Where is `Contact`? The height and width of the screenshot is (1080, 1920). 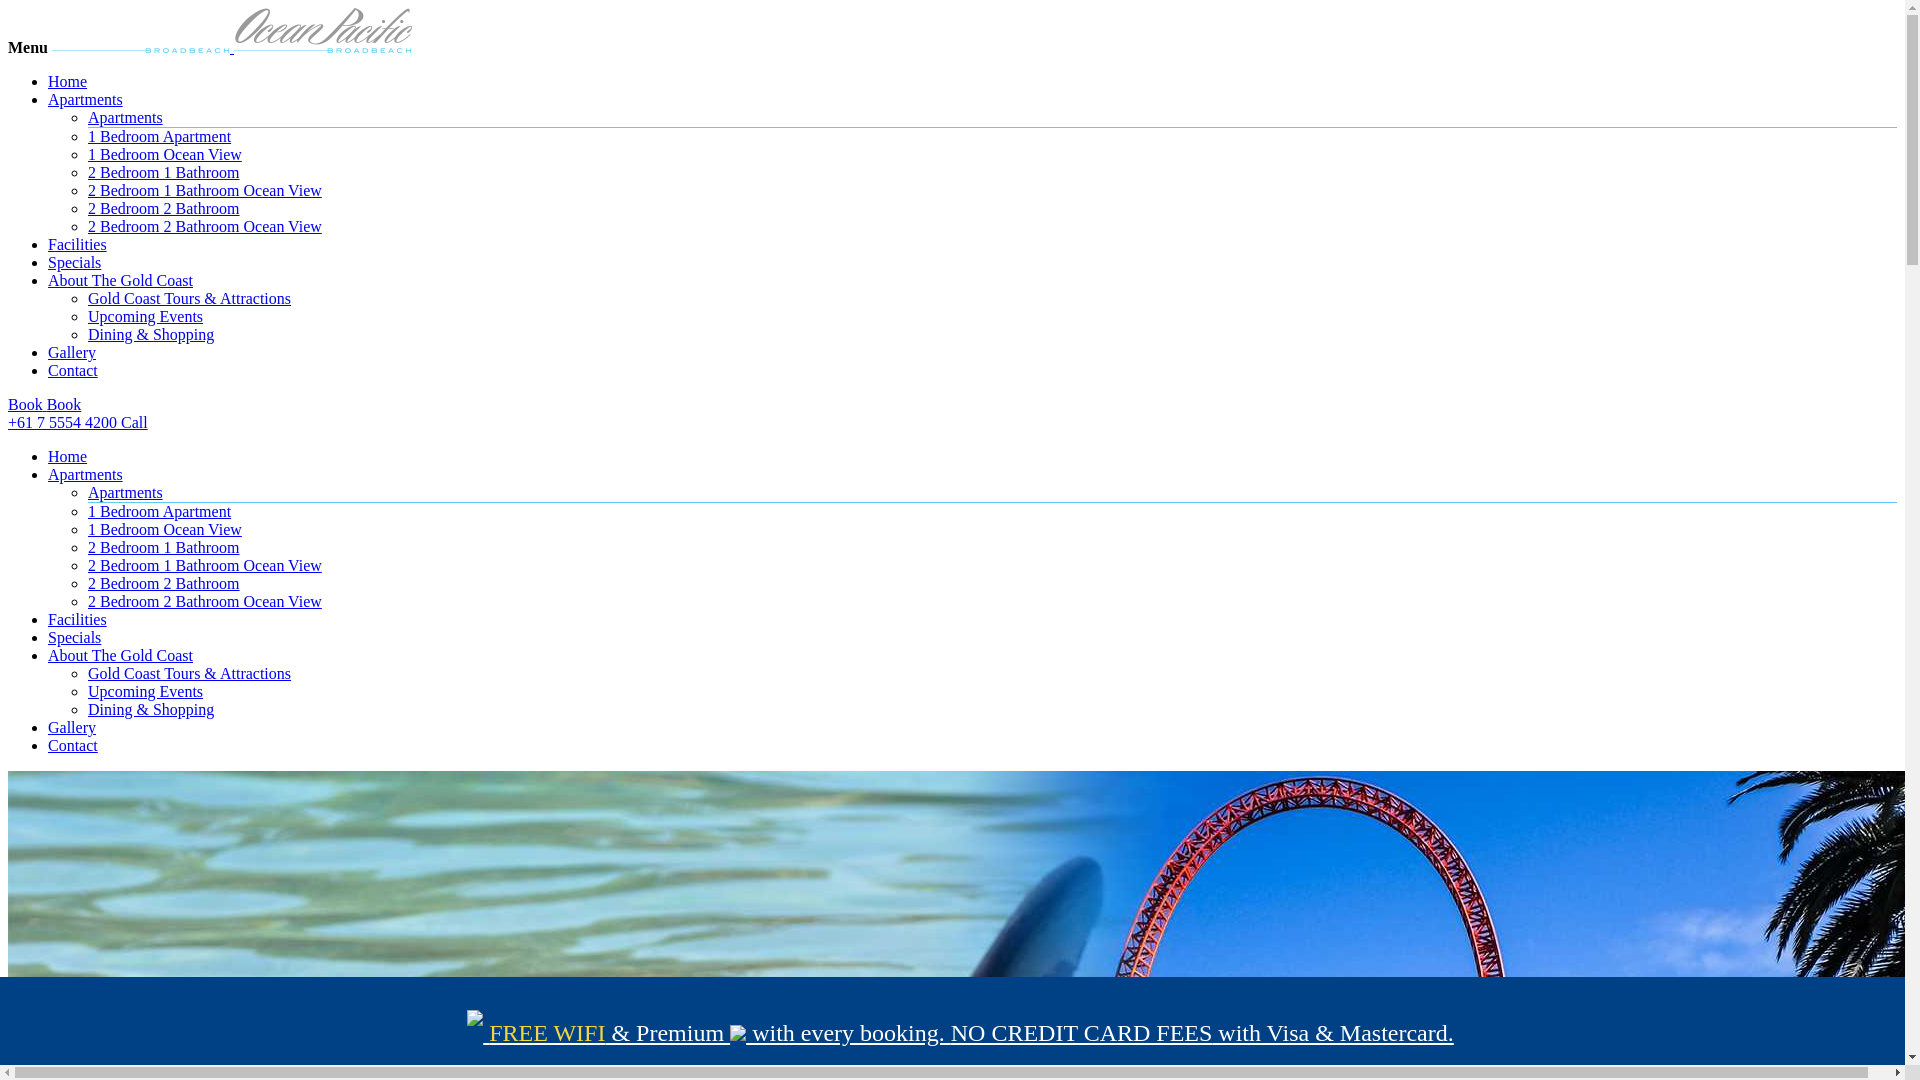 Contact is located at coordinates (73, 746).